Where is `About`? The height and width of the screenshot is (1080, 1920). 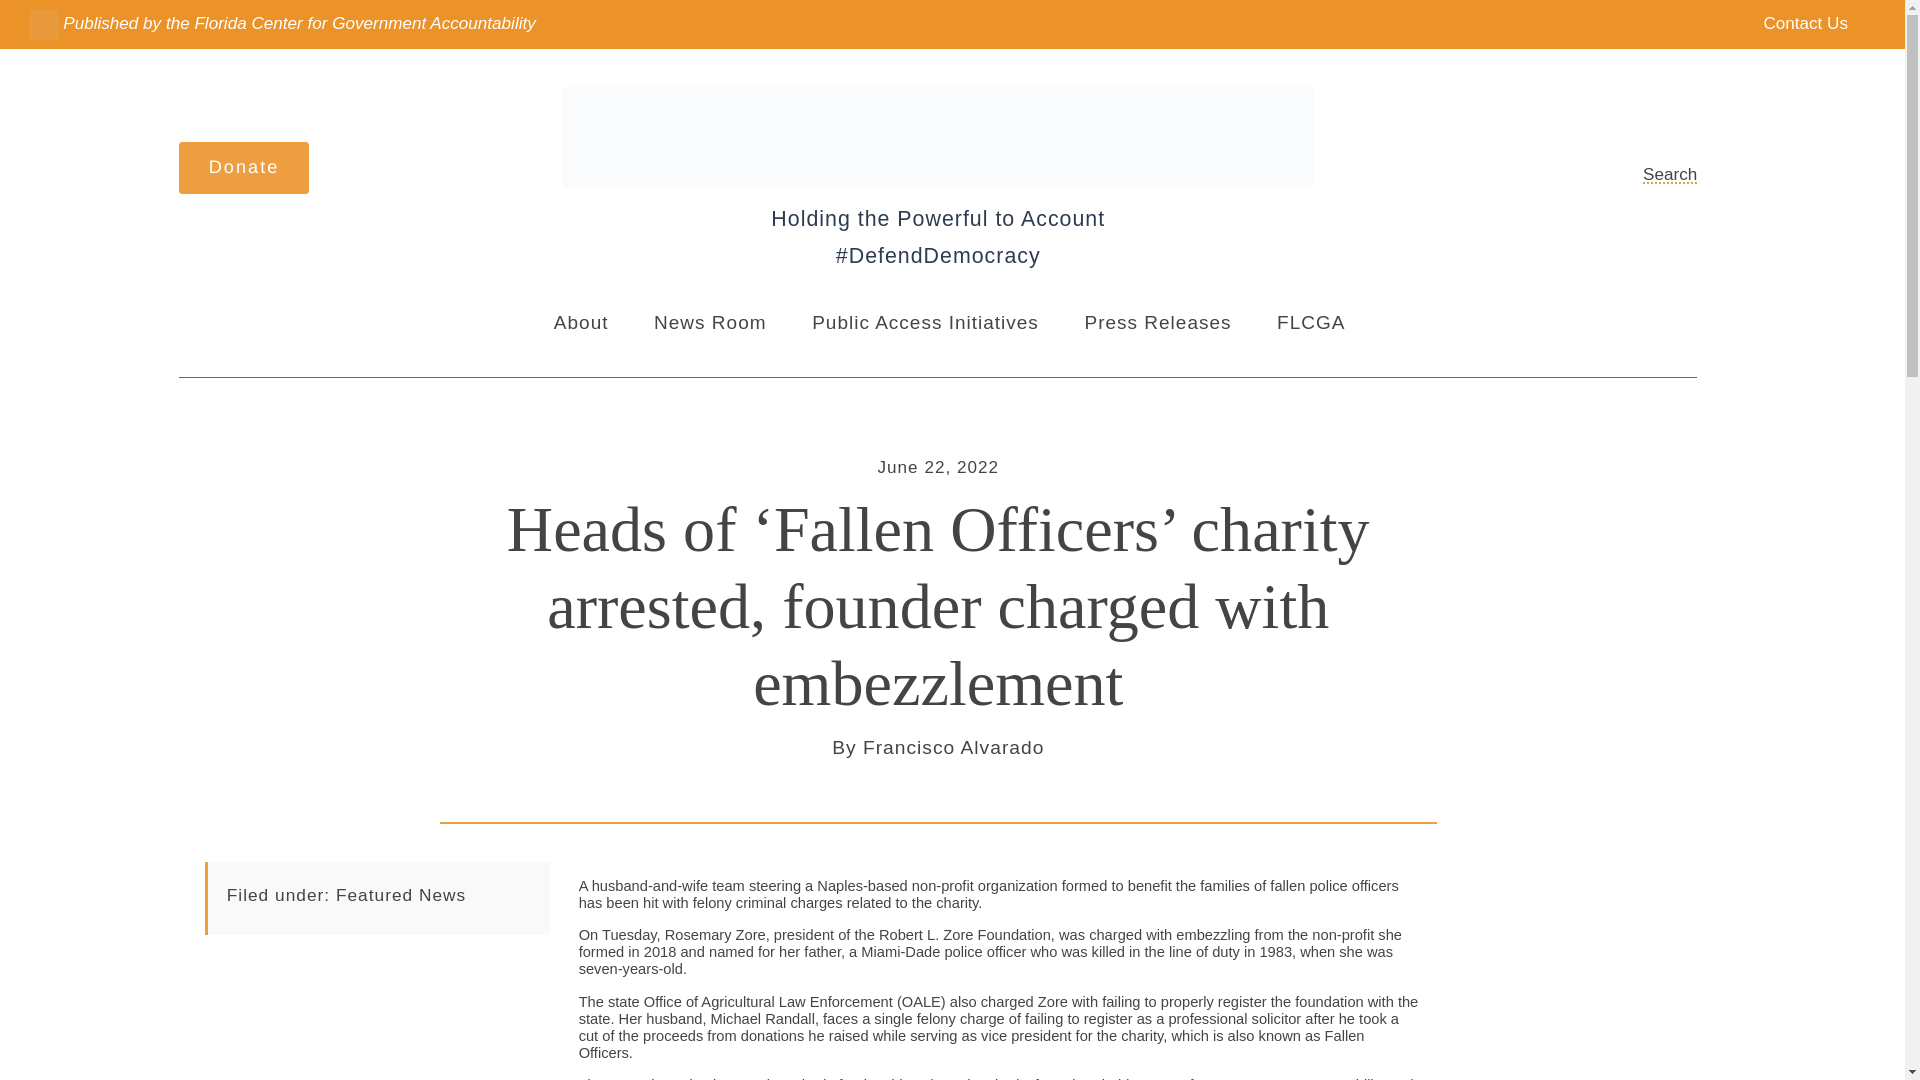
About is located at coordinates (581, 323).